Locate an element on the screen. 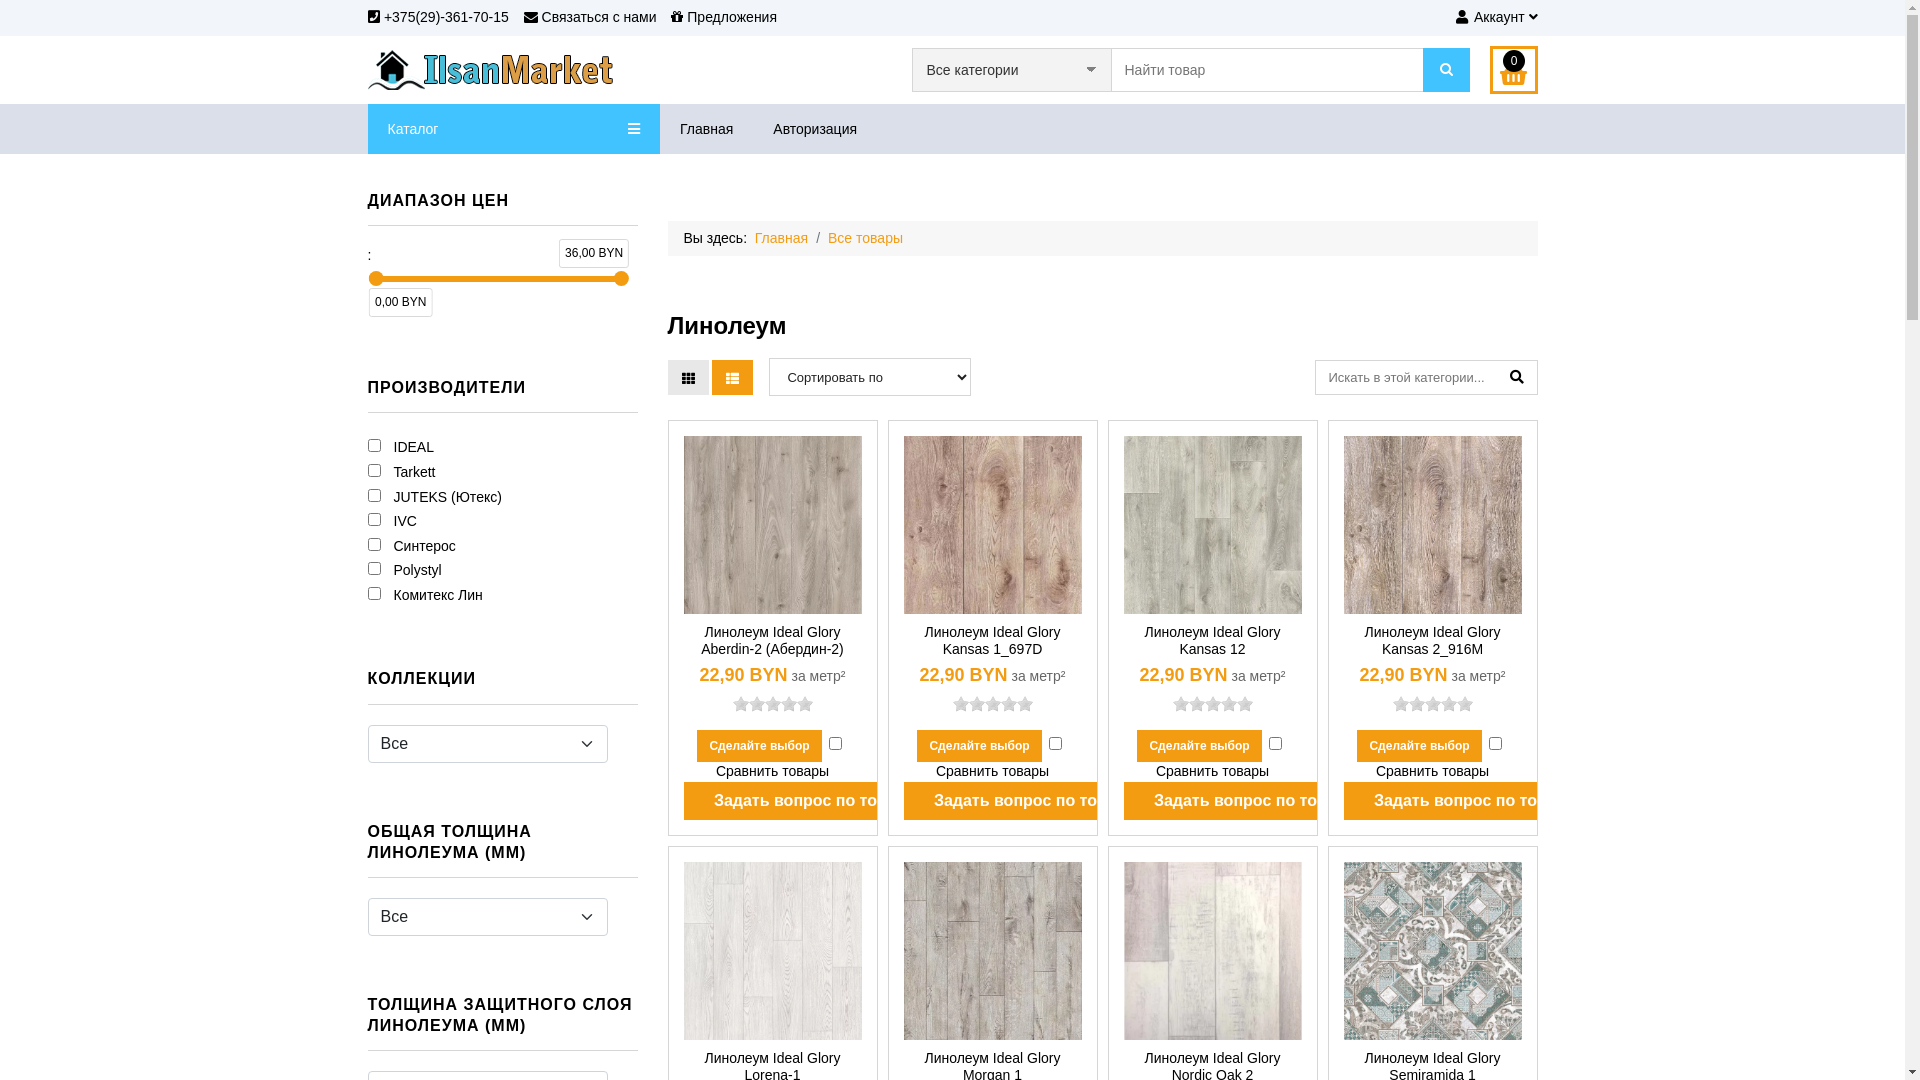 The height and width of the screenshot is (1080, 1920). +375(29)-361-70-15 is located at coordinates (438, 17).